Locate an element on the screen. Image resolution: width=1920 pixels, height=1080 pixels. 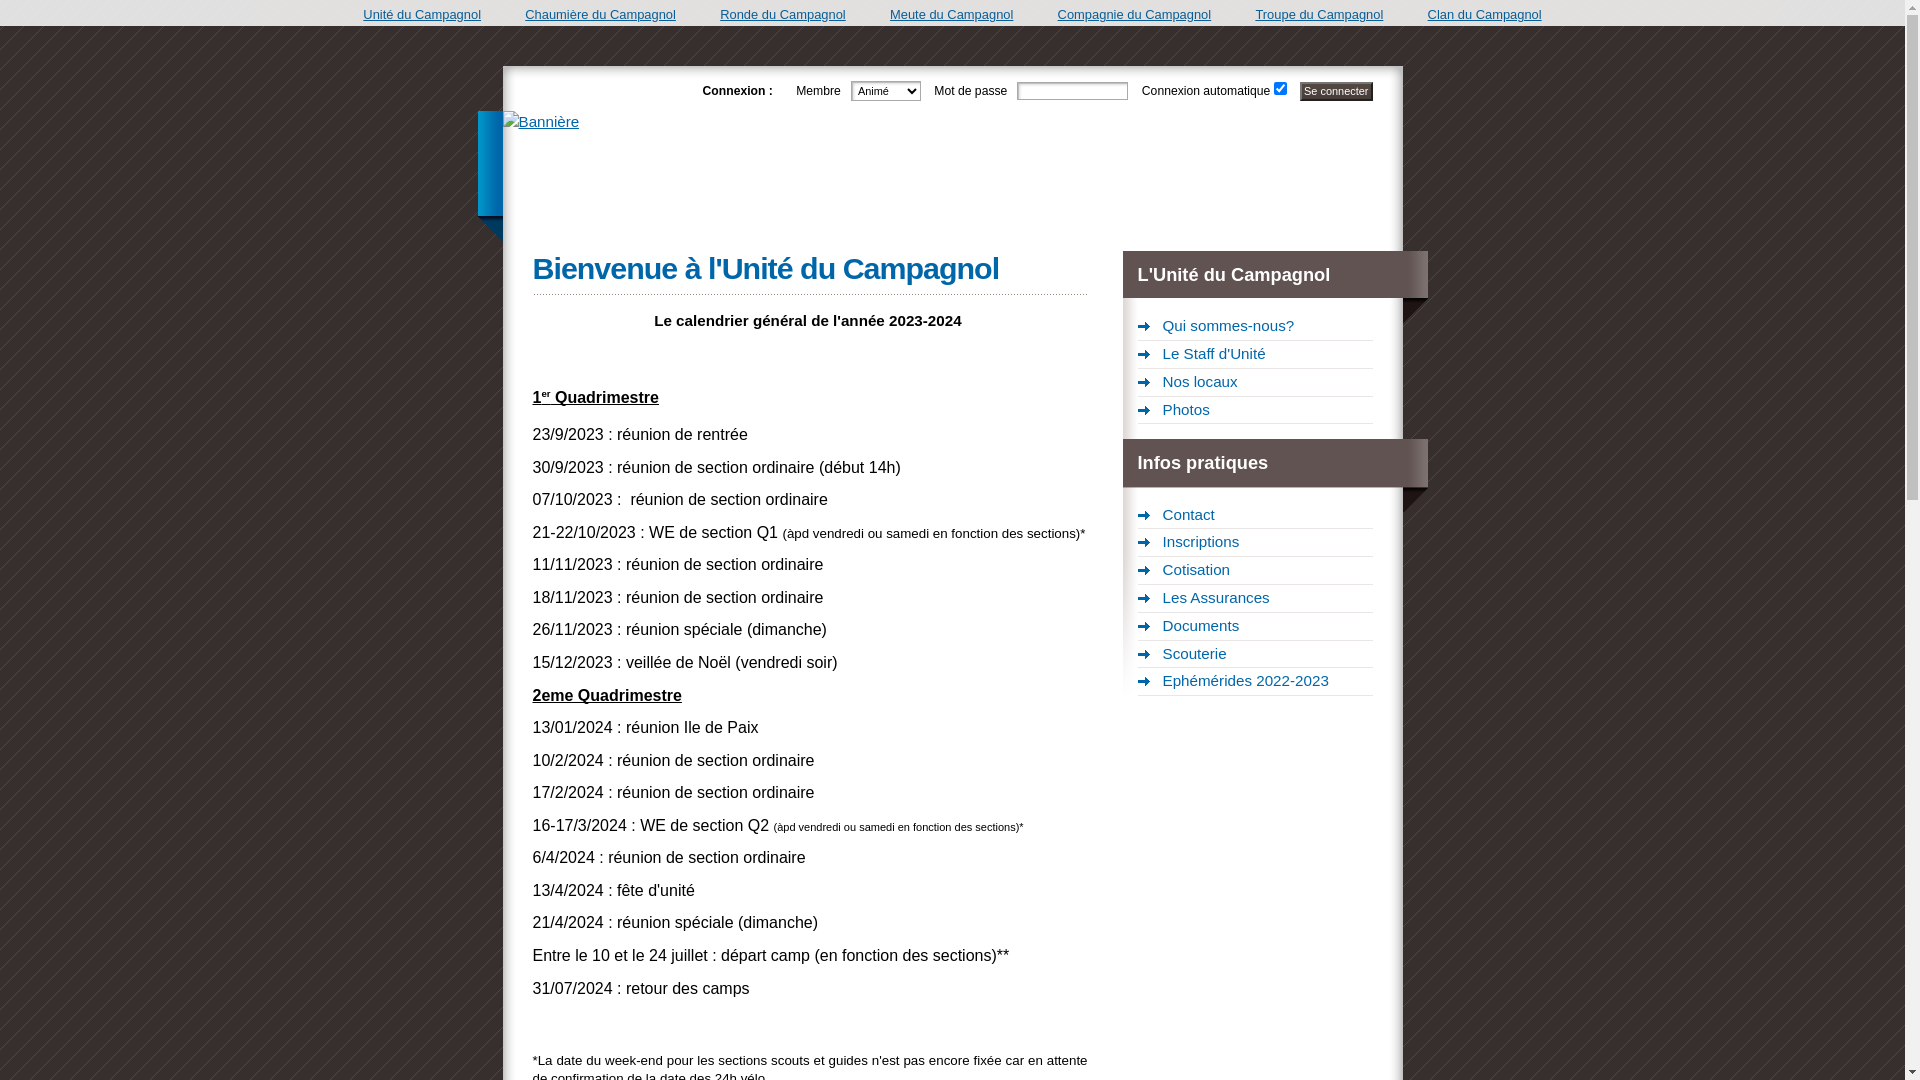
Cotisation is located at coordinates (1256, 571).